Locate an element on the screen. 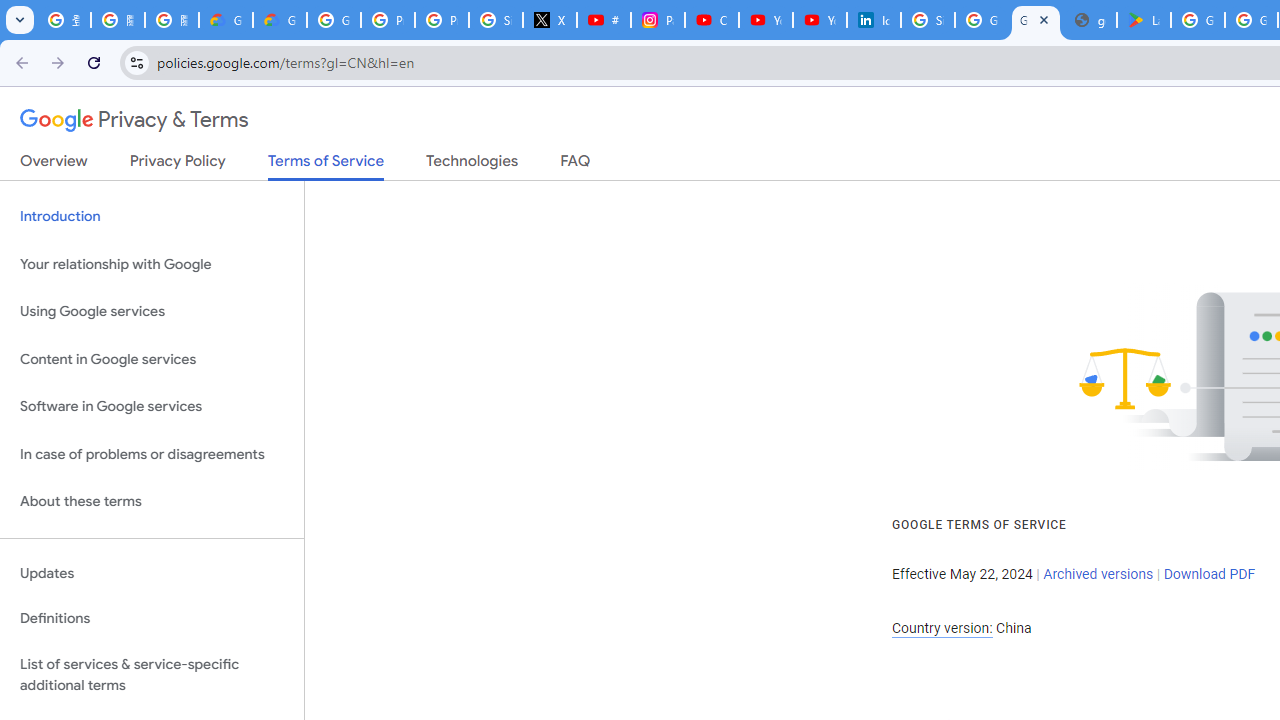 This screenshot has height=720, width=1280. Introduction is located at coordinates (152, 216).